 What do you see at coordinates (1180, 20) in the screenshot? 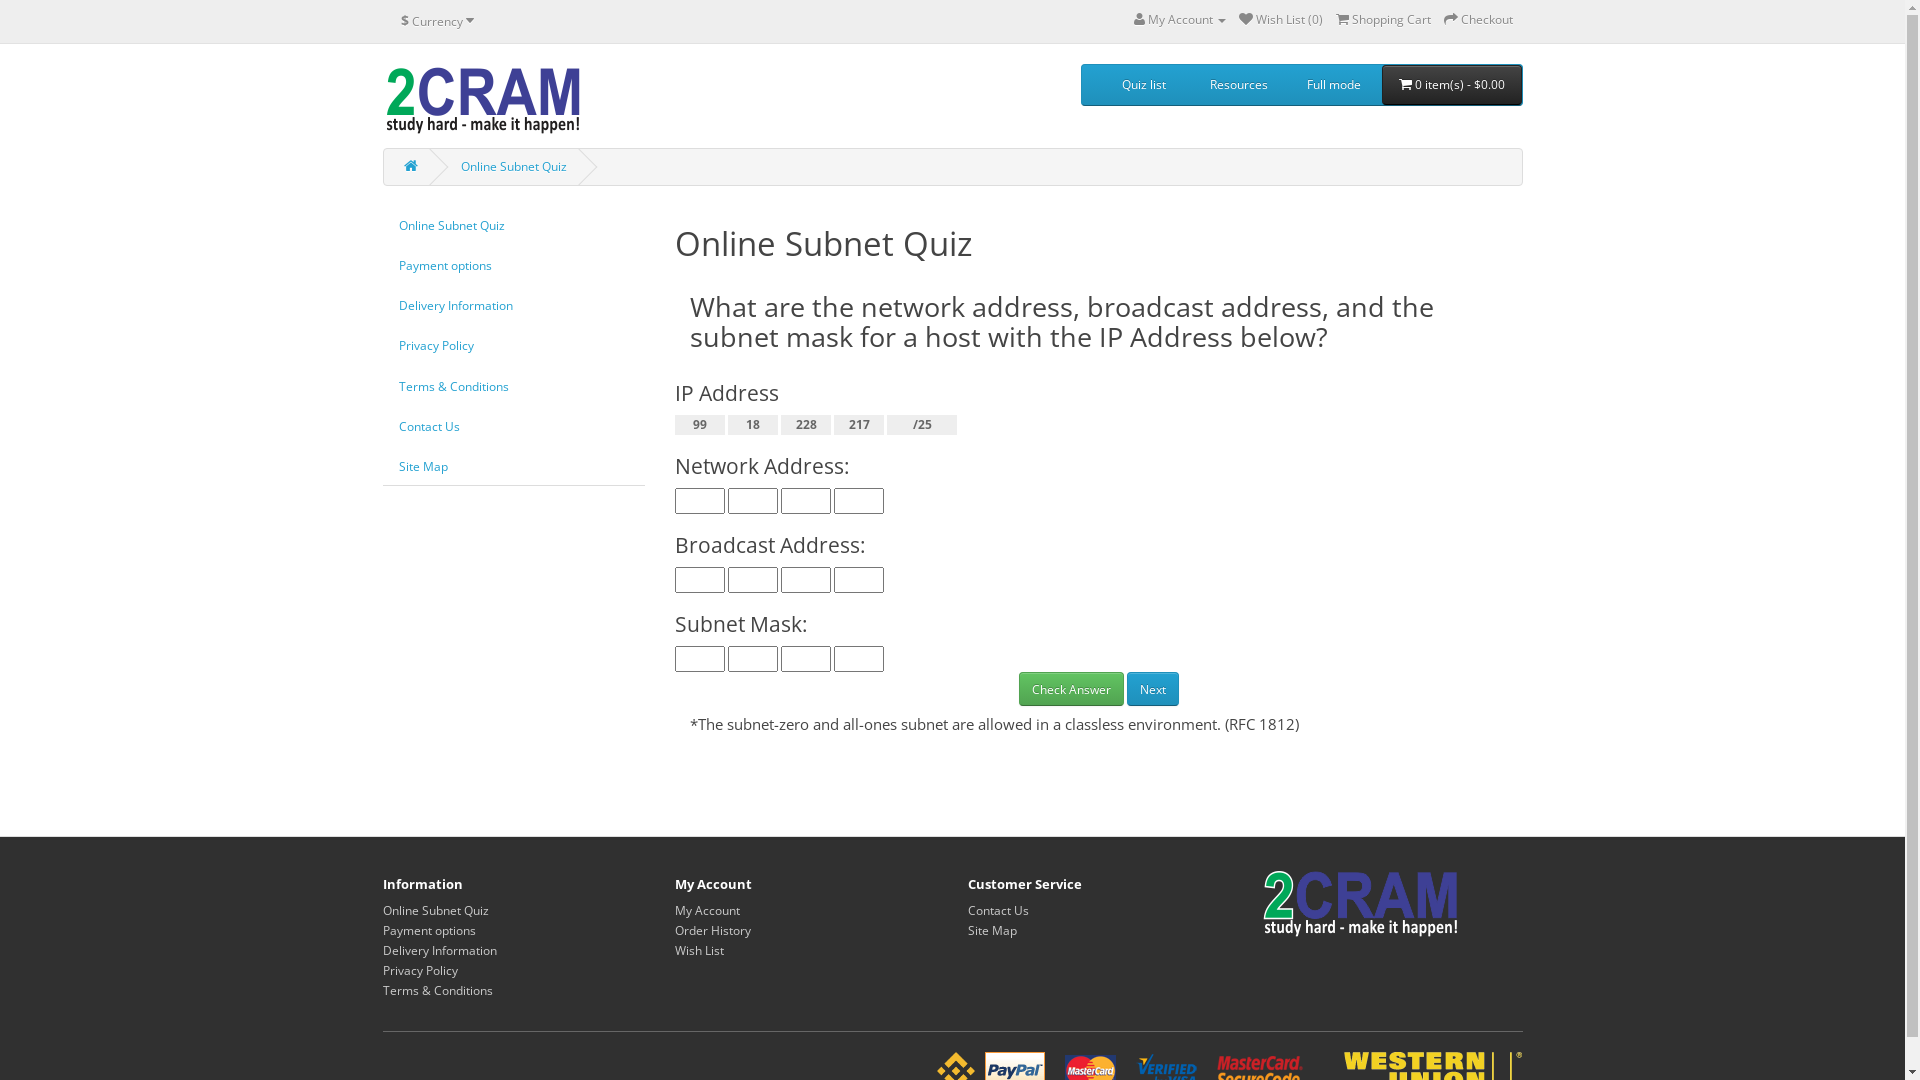
I see `My Account` at bounding box center [1180, 20].